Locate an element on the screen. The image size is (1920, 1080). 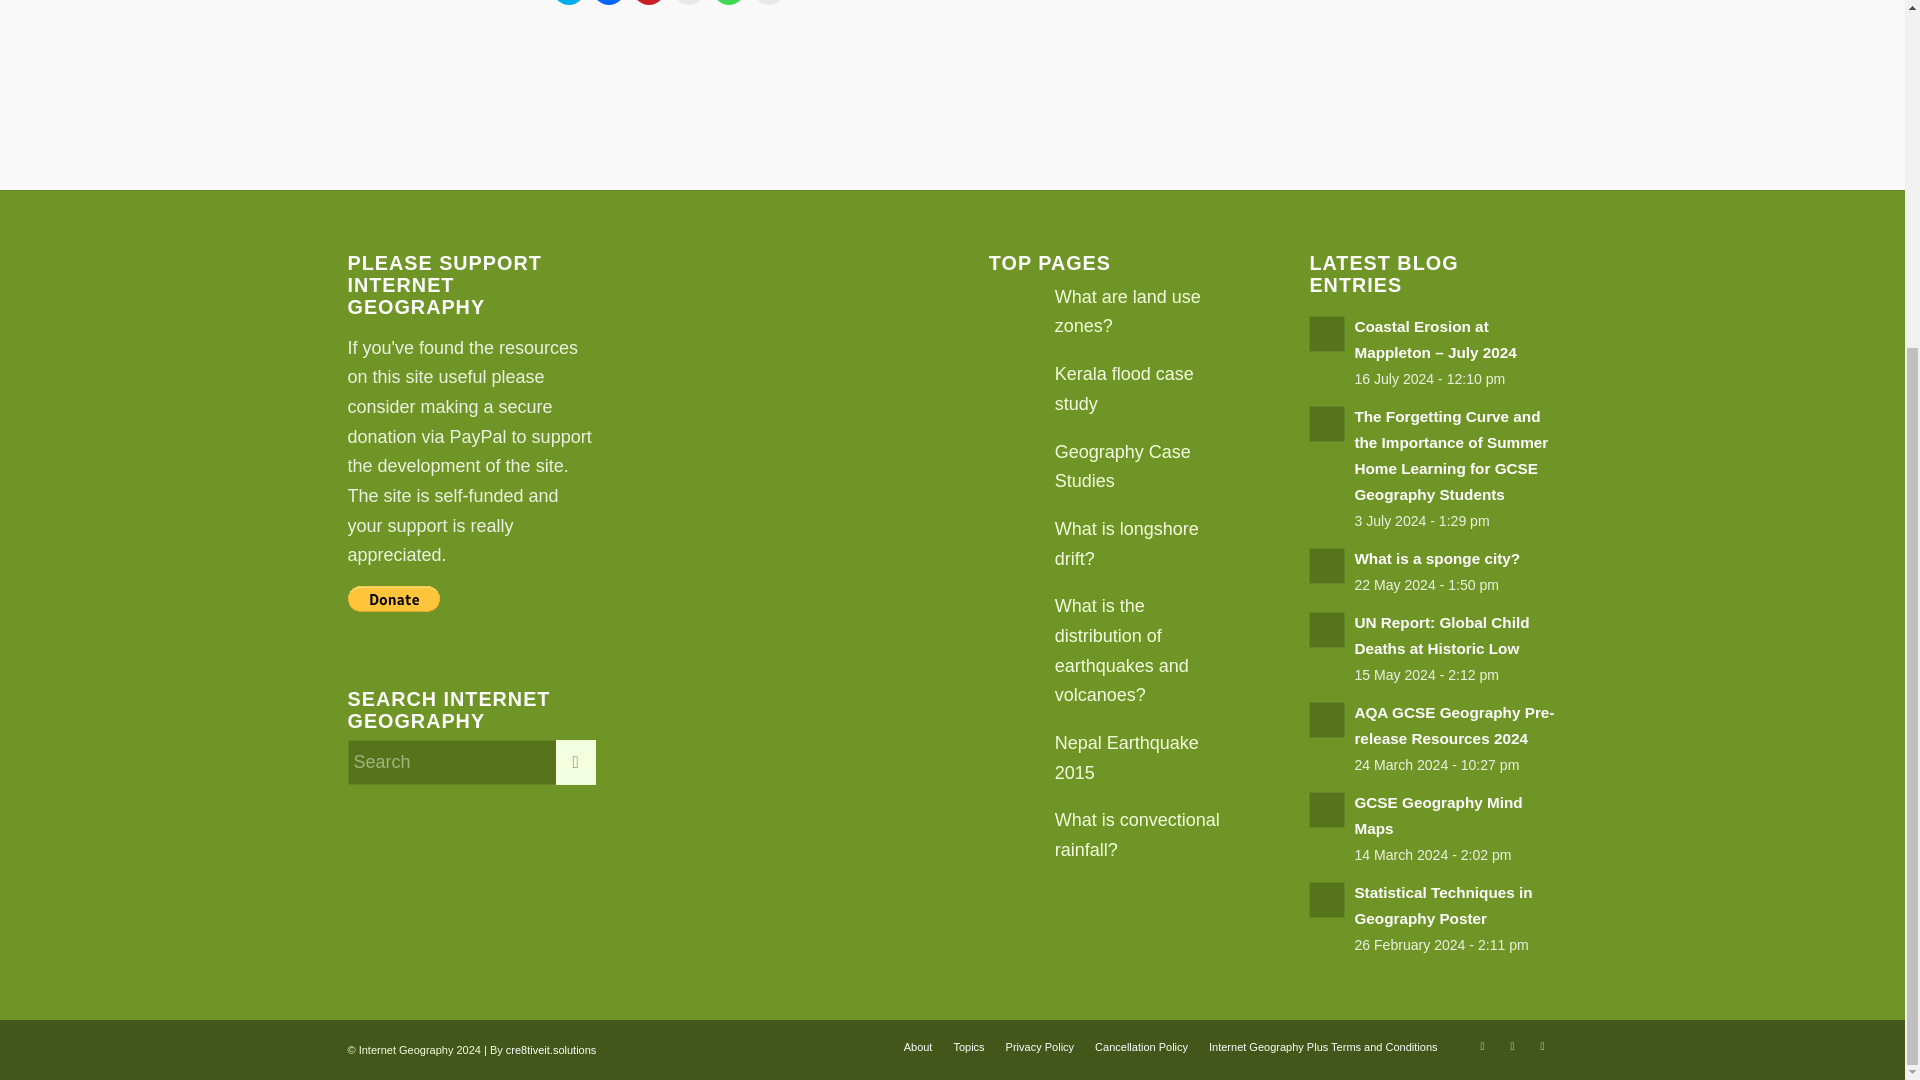
Click to share on WhatsApp is located at coordinates (728, 2).